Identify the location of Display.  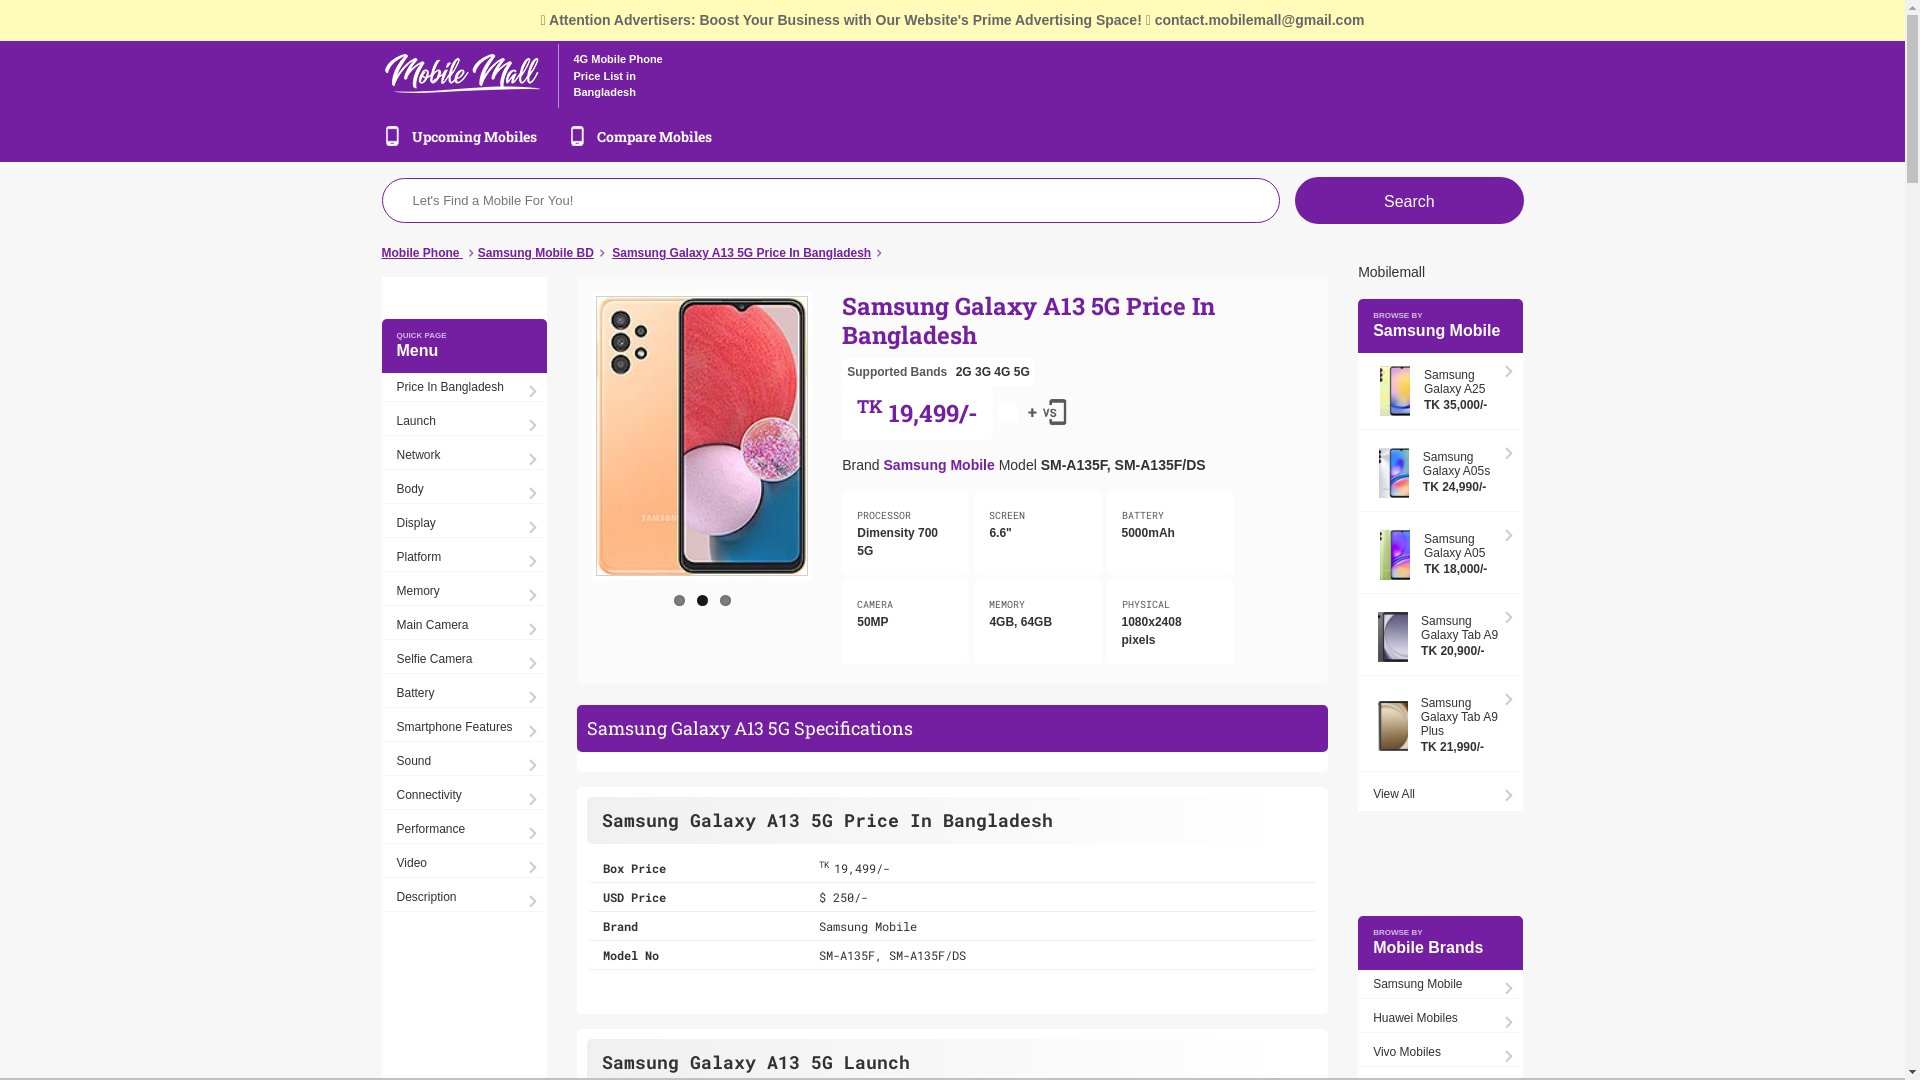
(464, 523).